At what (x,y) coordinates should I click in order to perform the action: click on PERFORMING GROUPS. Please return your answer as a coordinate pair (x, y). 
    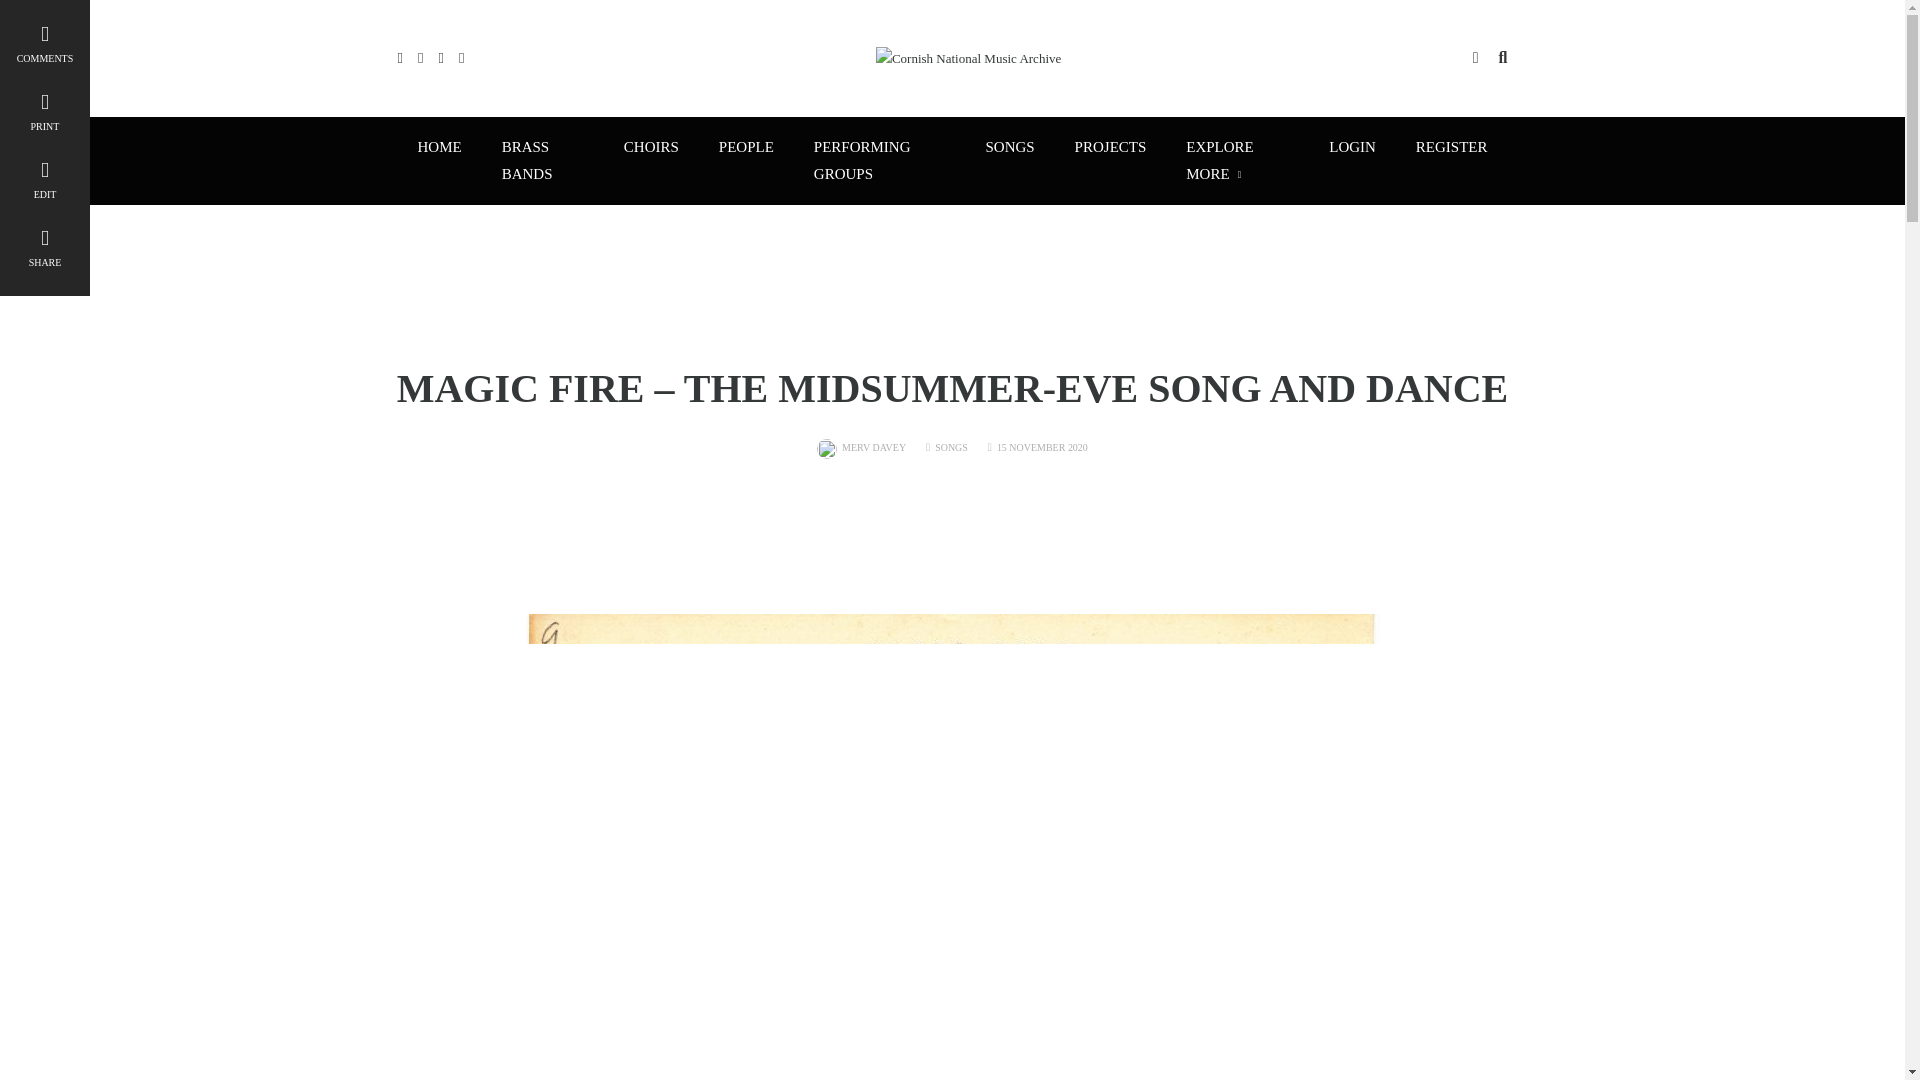
    Looking at the image, I should click on (880, 160).